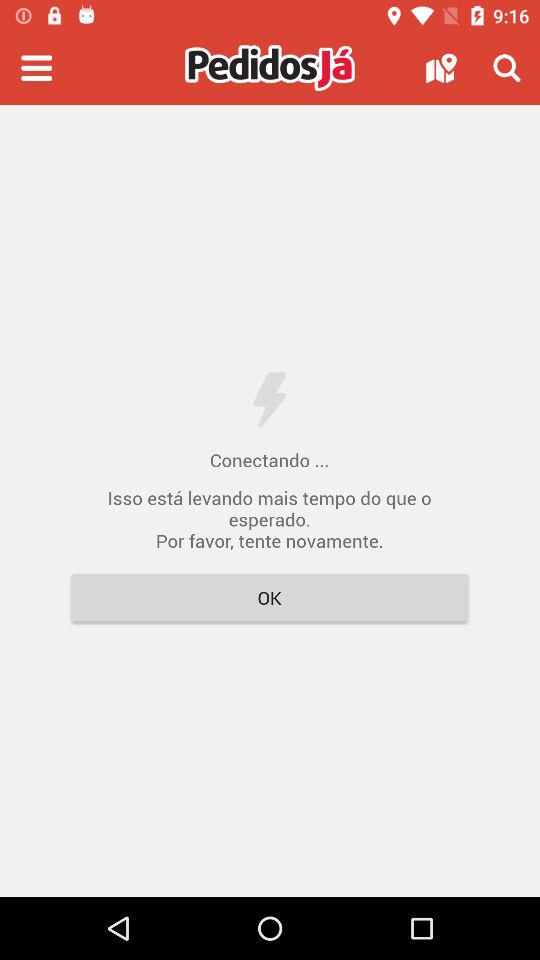 This screenshot has height=960, width=540. What do you see at coordinates (36, 68) in the screenshot?
I see `select the icon at the top left corner` at bounding box center [36, 68].